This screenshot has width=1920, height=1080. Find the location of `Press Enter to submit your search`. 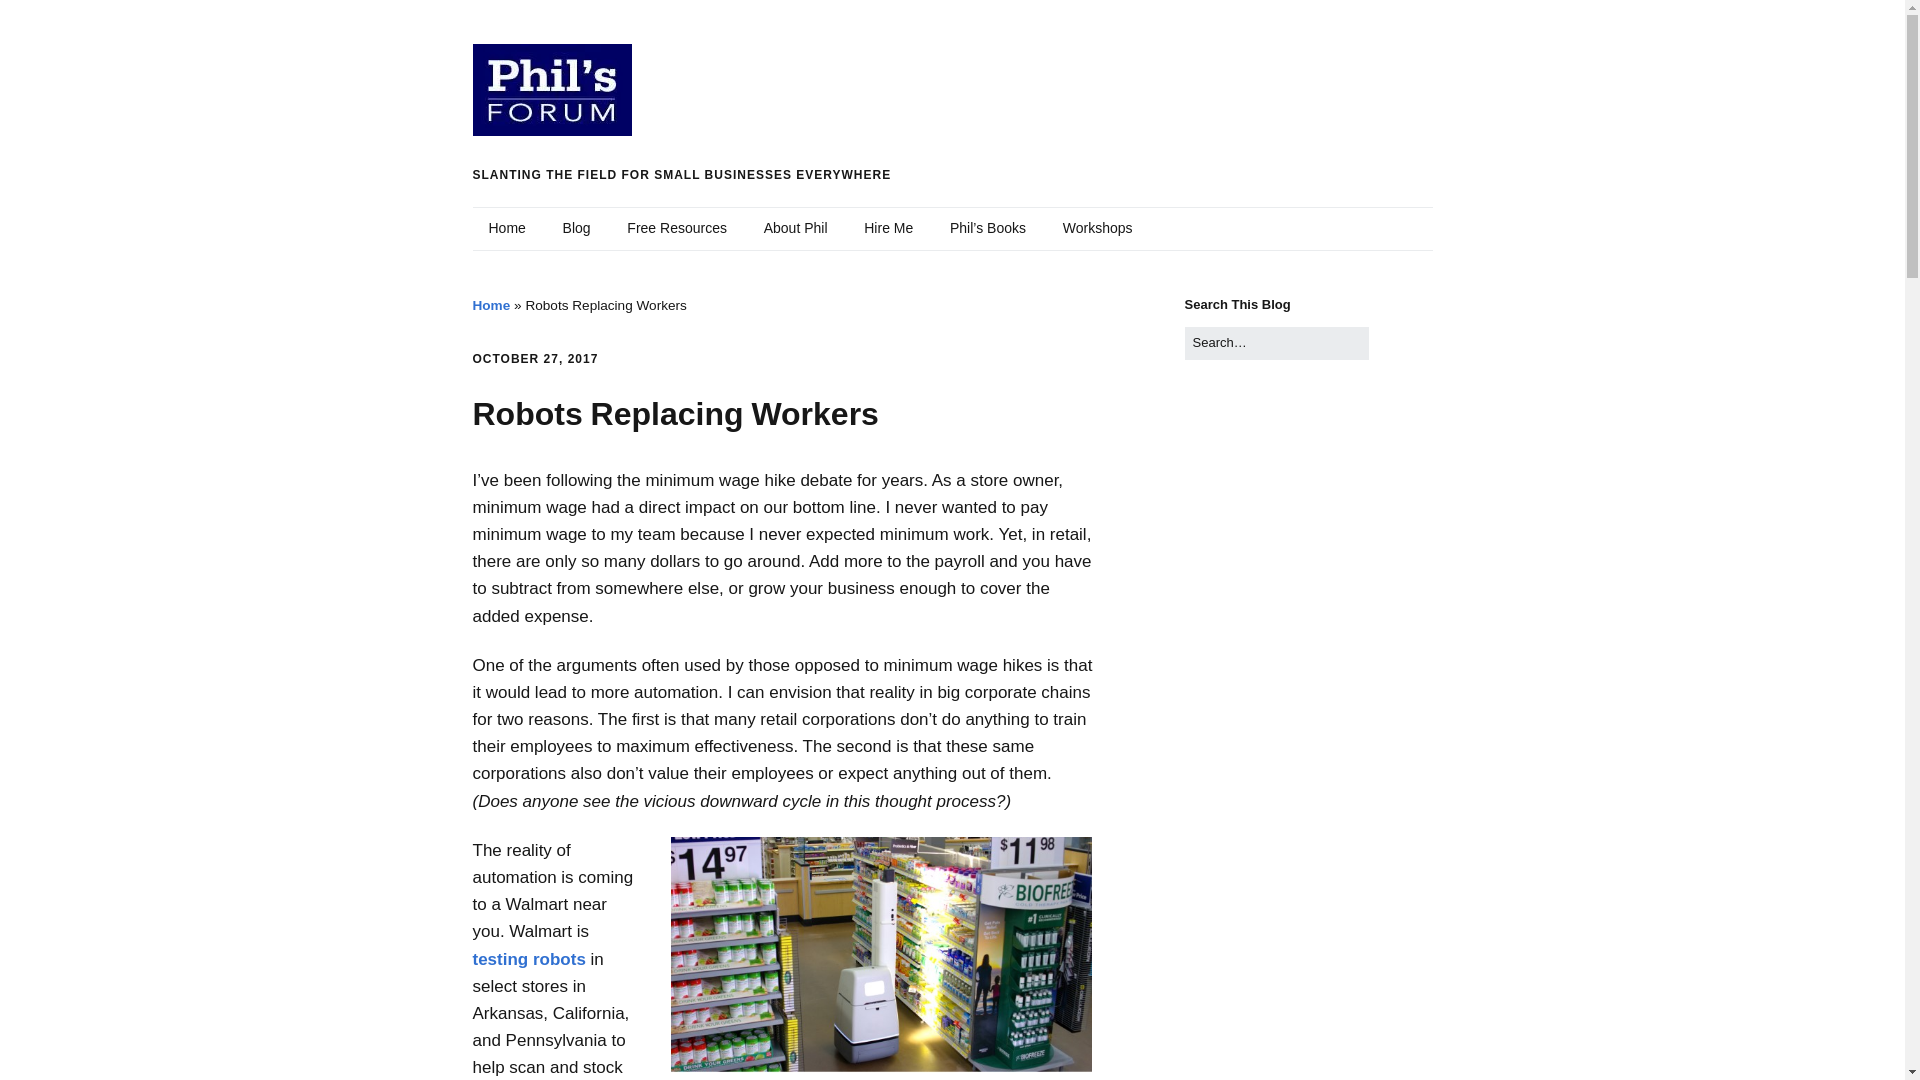

Press Enter to submit your search is located at coordinates (1276, 343).